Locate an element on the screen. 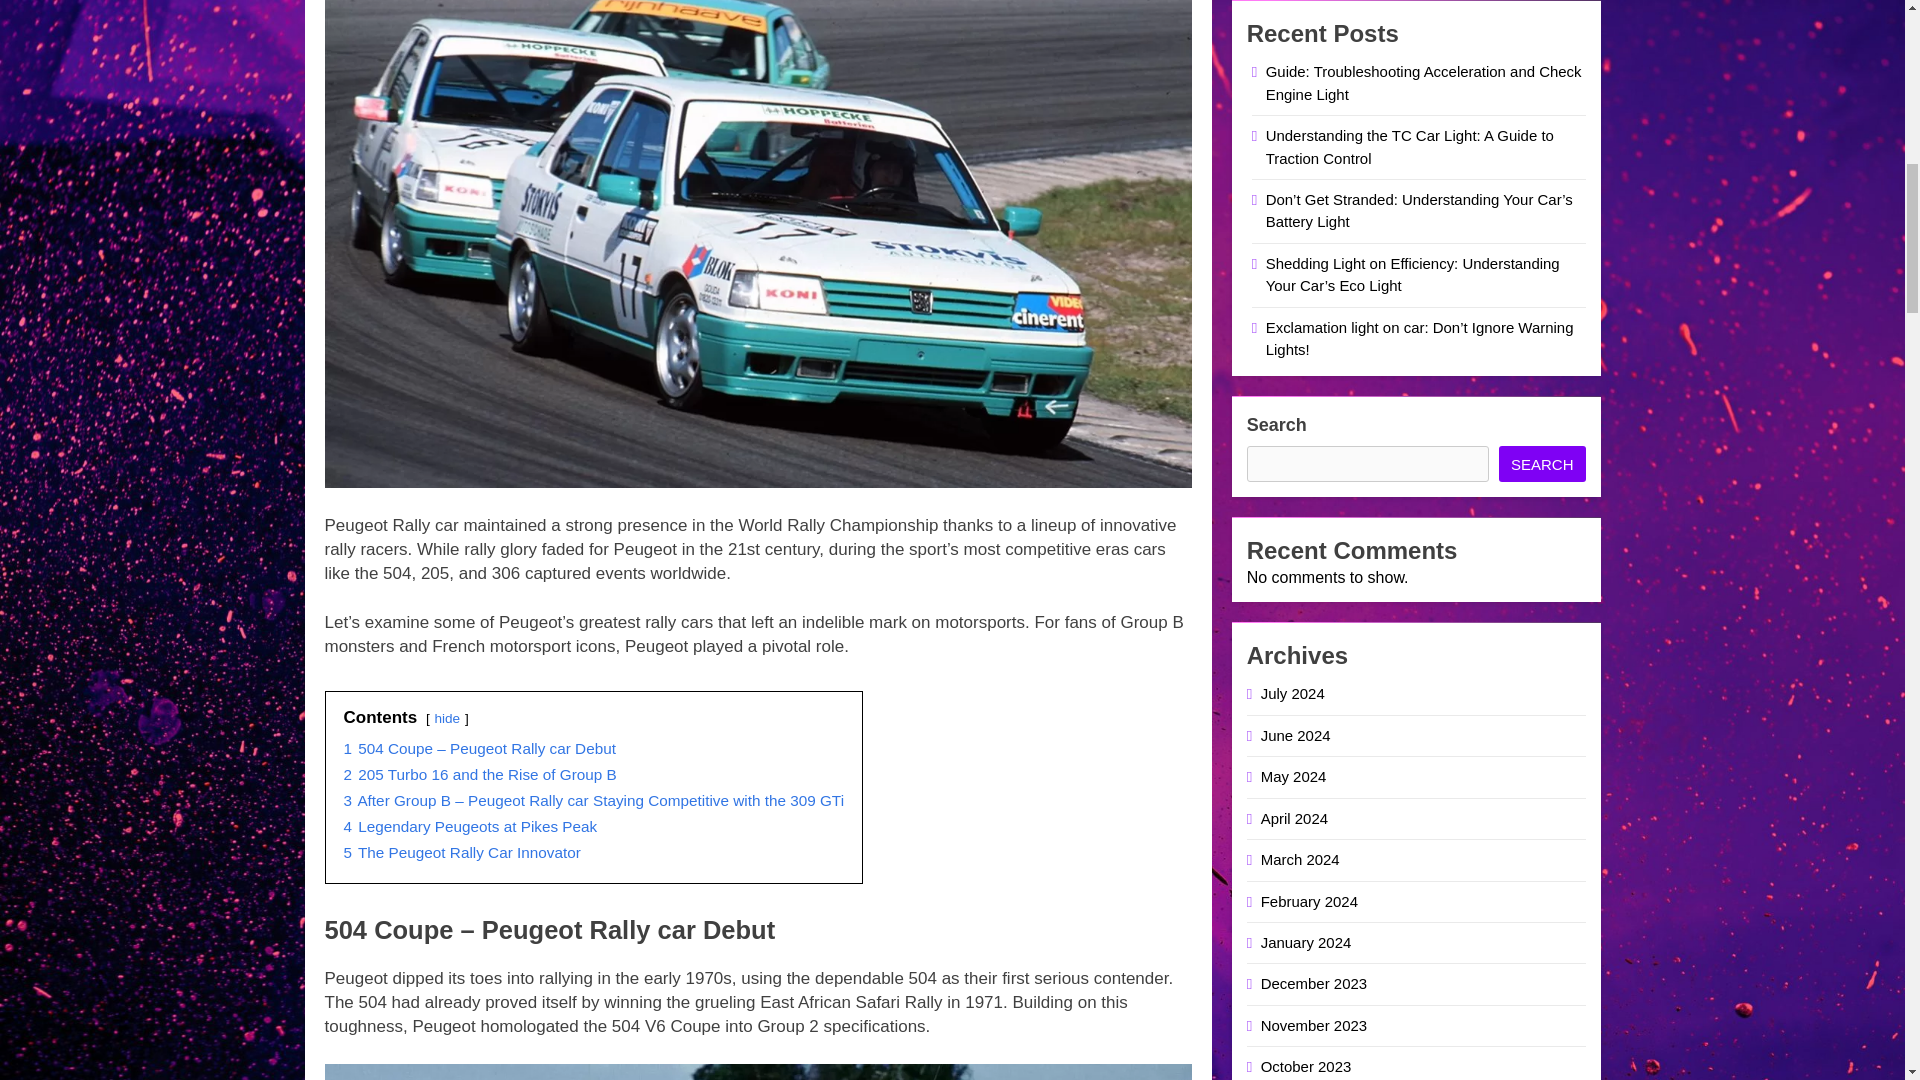  4 Legendary Peugeots at Pikes Peak is located at coordinates (470, 826).